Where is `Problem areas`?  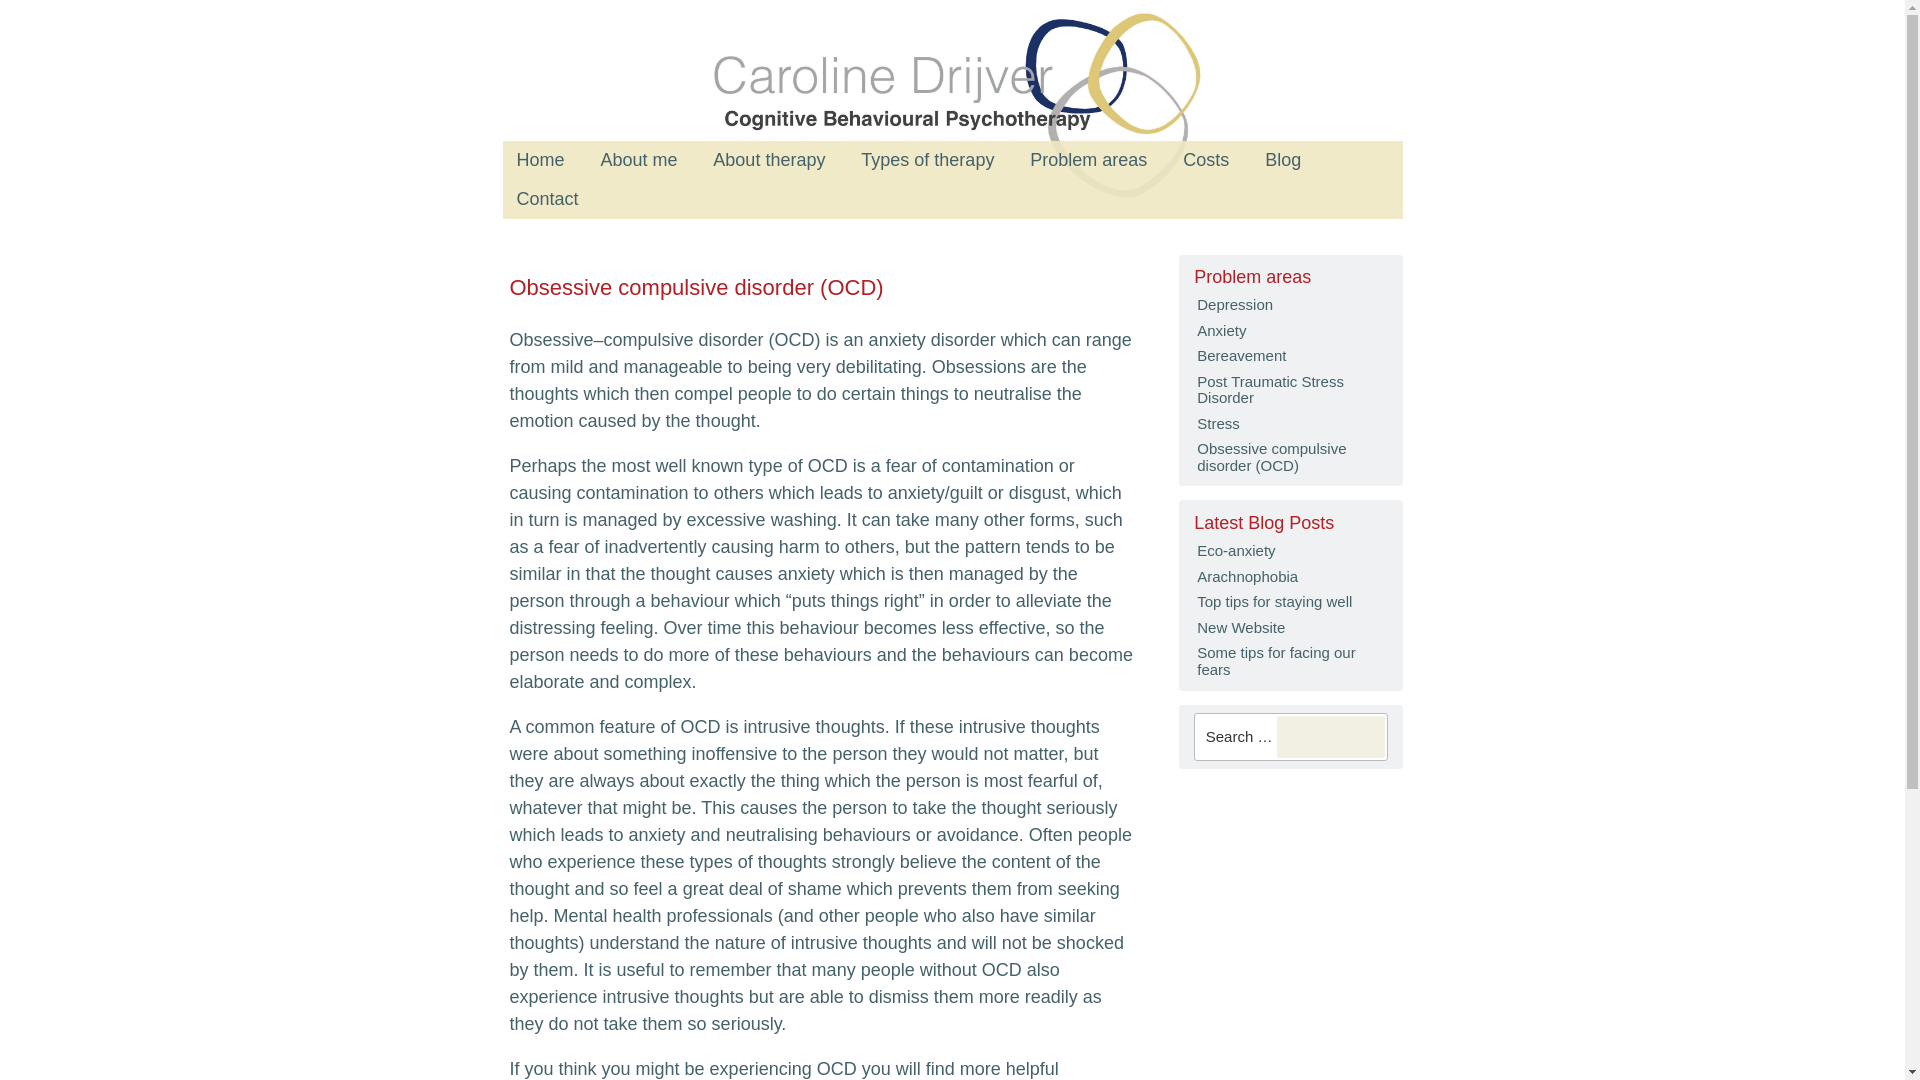
Problem areas is located at coordinates (1088, 160).